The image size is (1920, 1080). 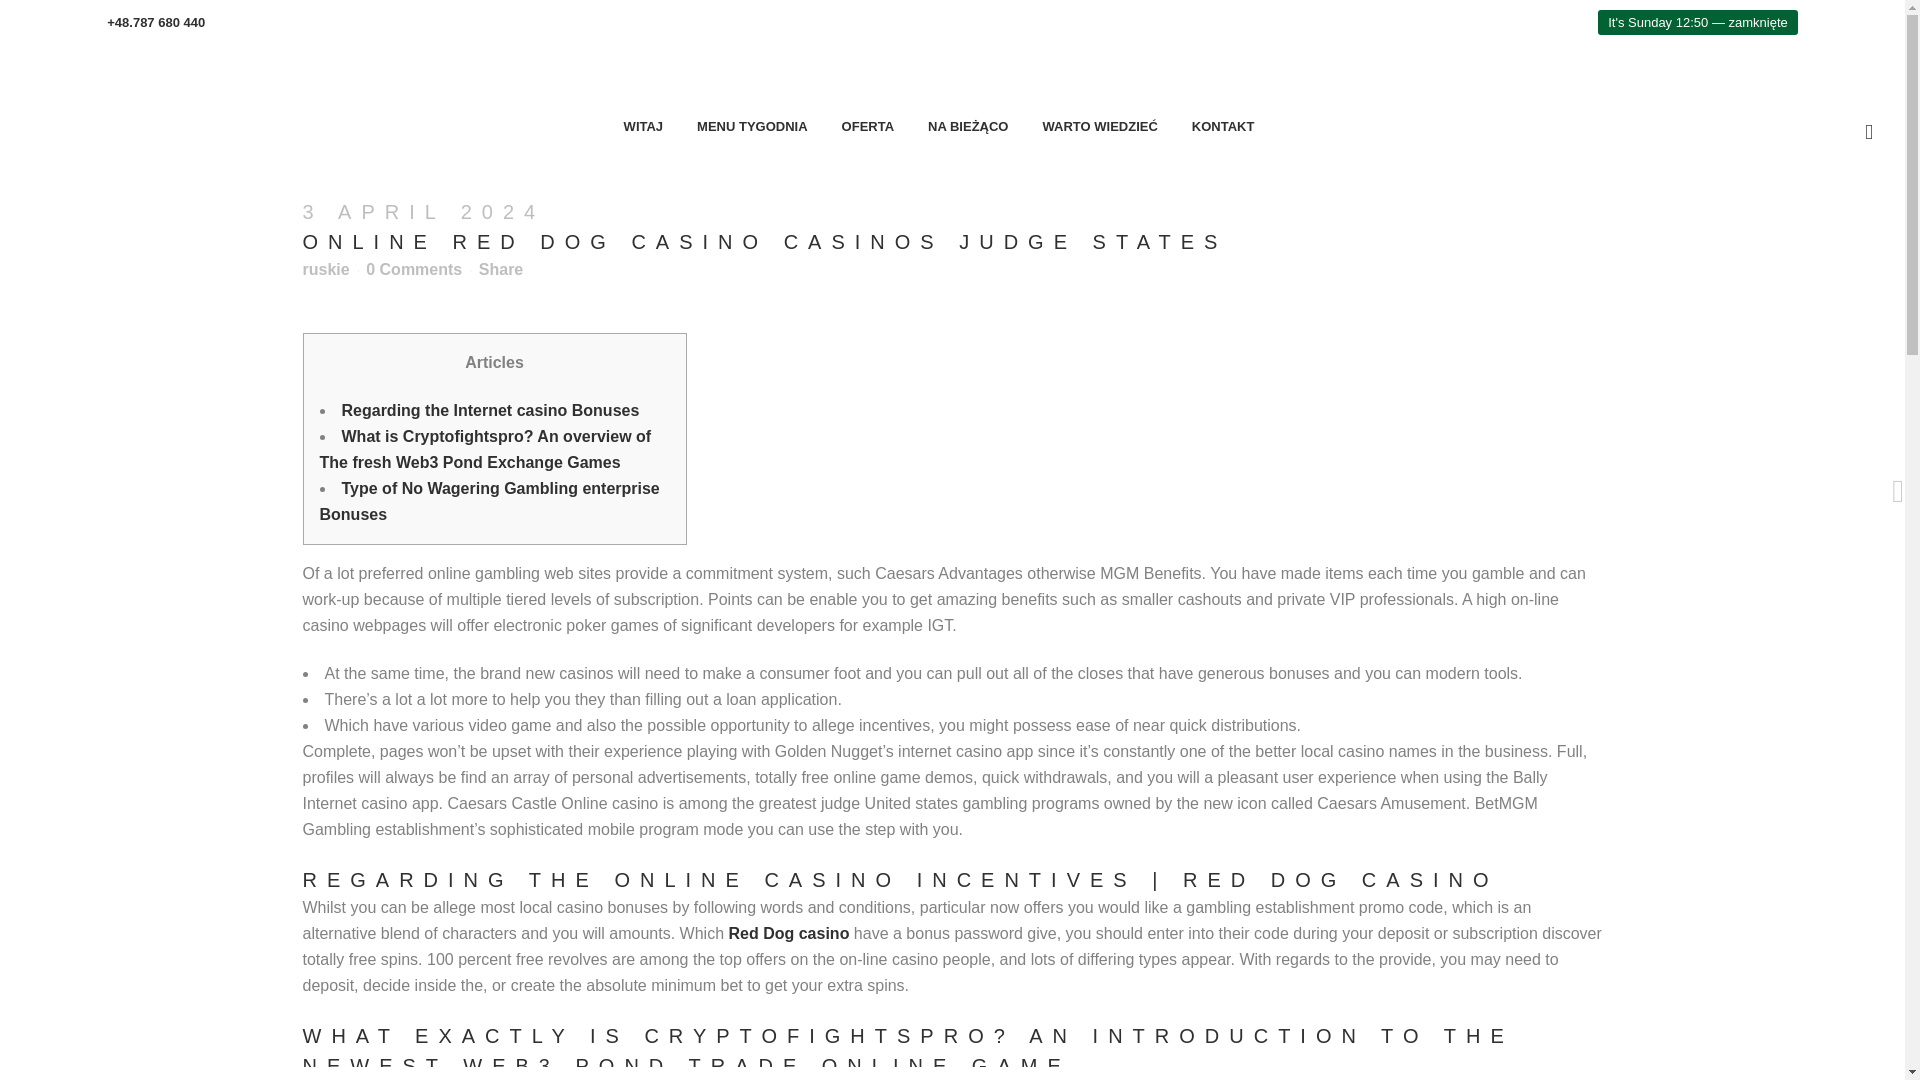 I want to click on OFERTA, so click(x=868, y=126).